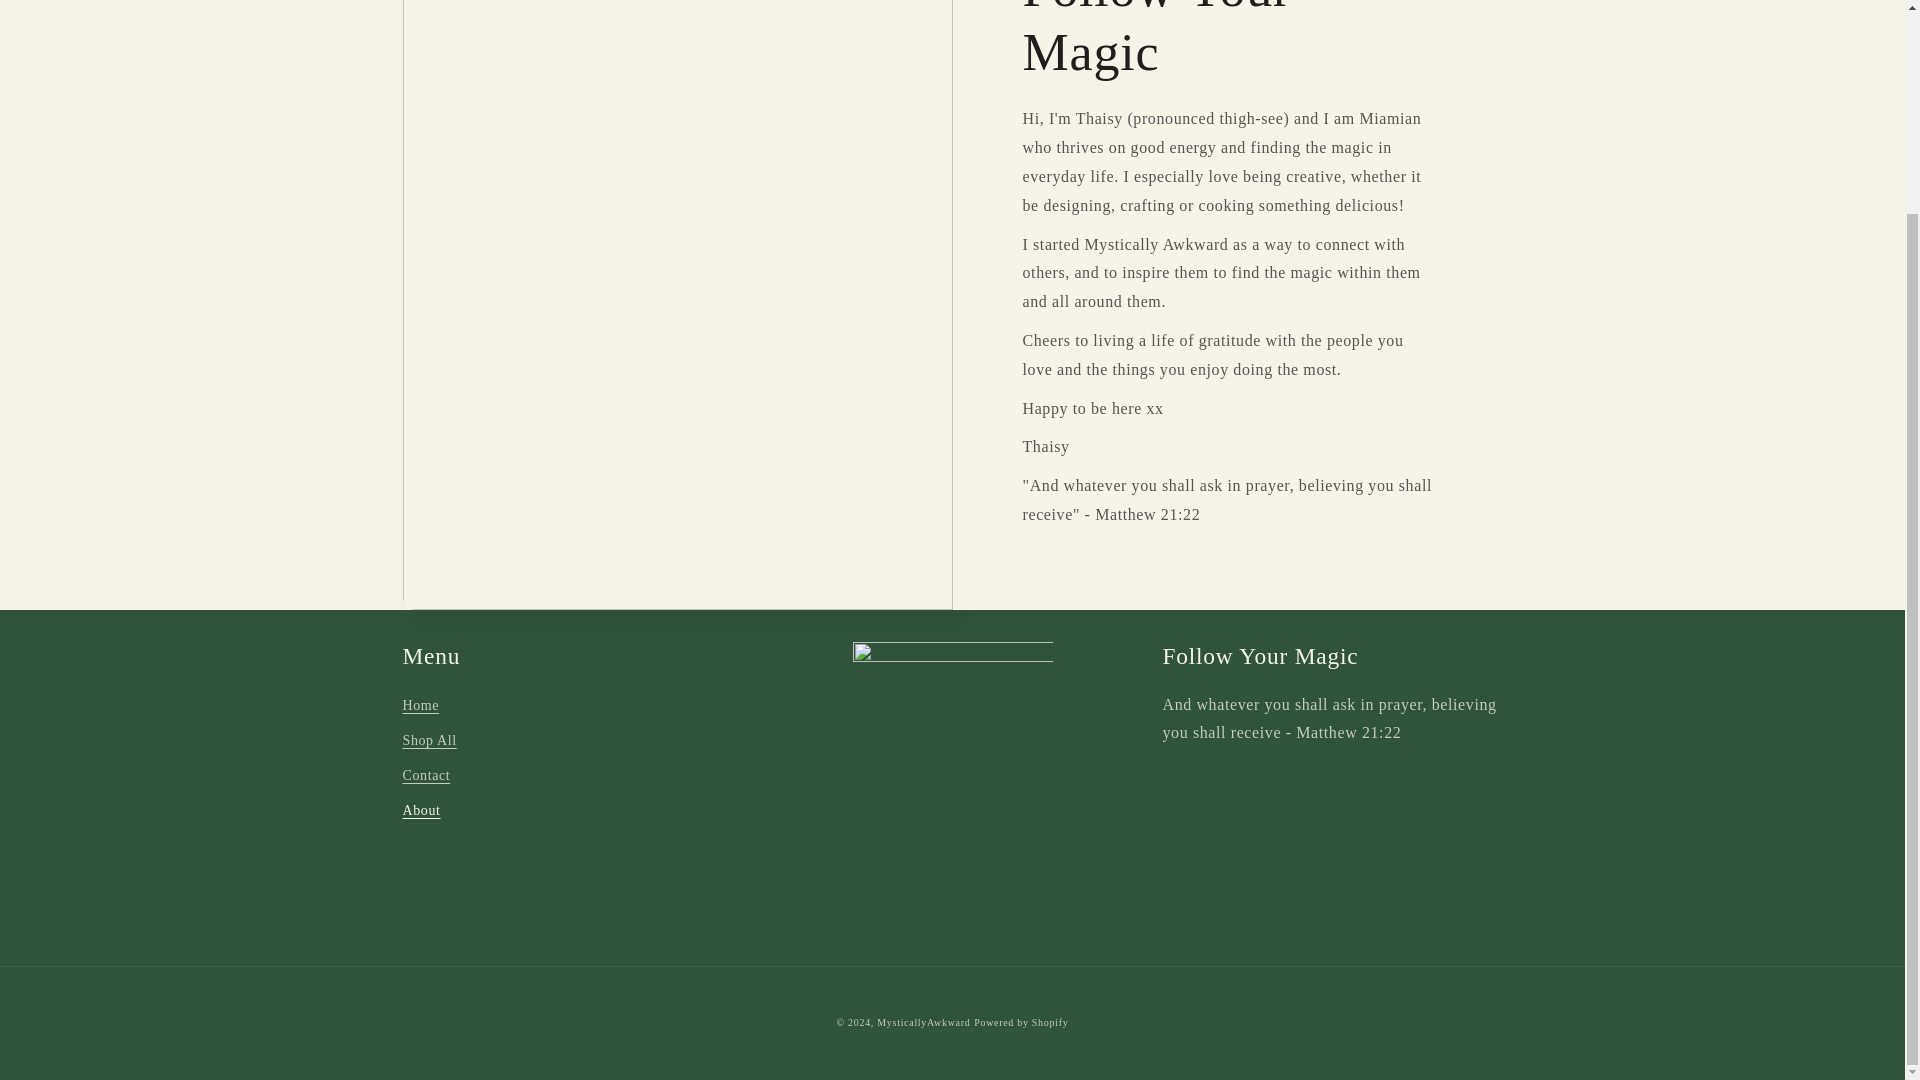 Image resolution: width=1920 pixels, height=1080 pixels. What do you see at coordinates (425, 775) in the screenshot?
I see `Contact` at bounding box center [425, 775].